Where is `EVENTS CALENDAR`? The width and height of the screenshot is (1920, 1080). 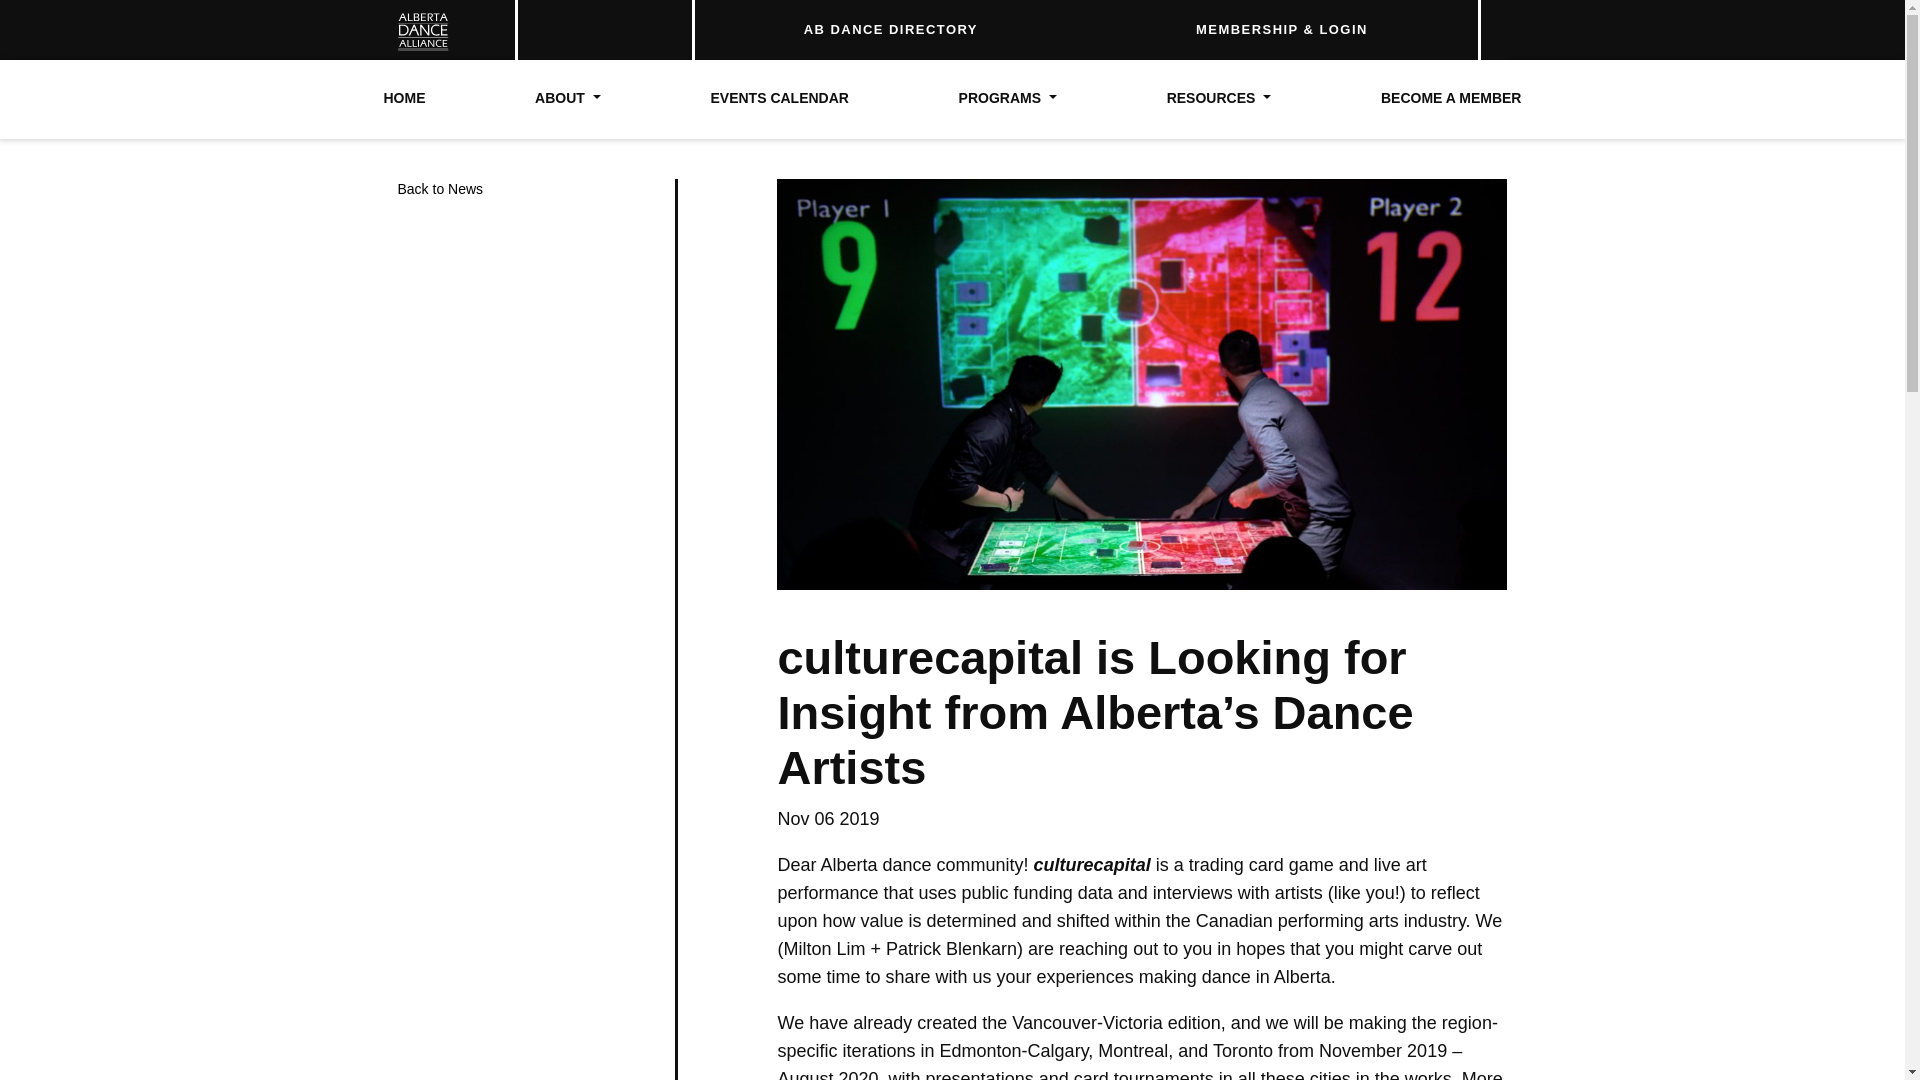 EVENTS CALENDAR is located at coordinates (779, 99).